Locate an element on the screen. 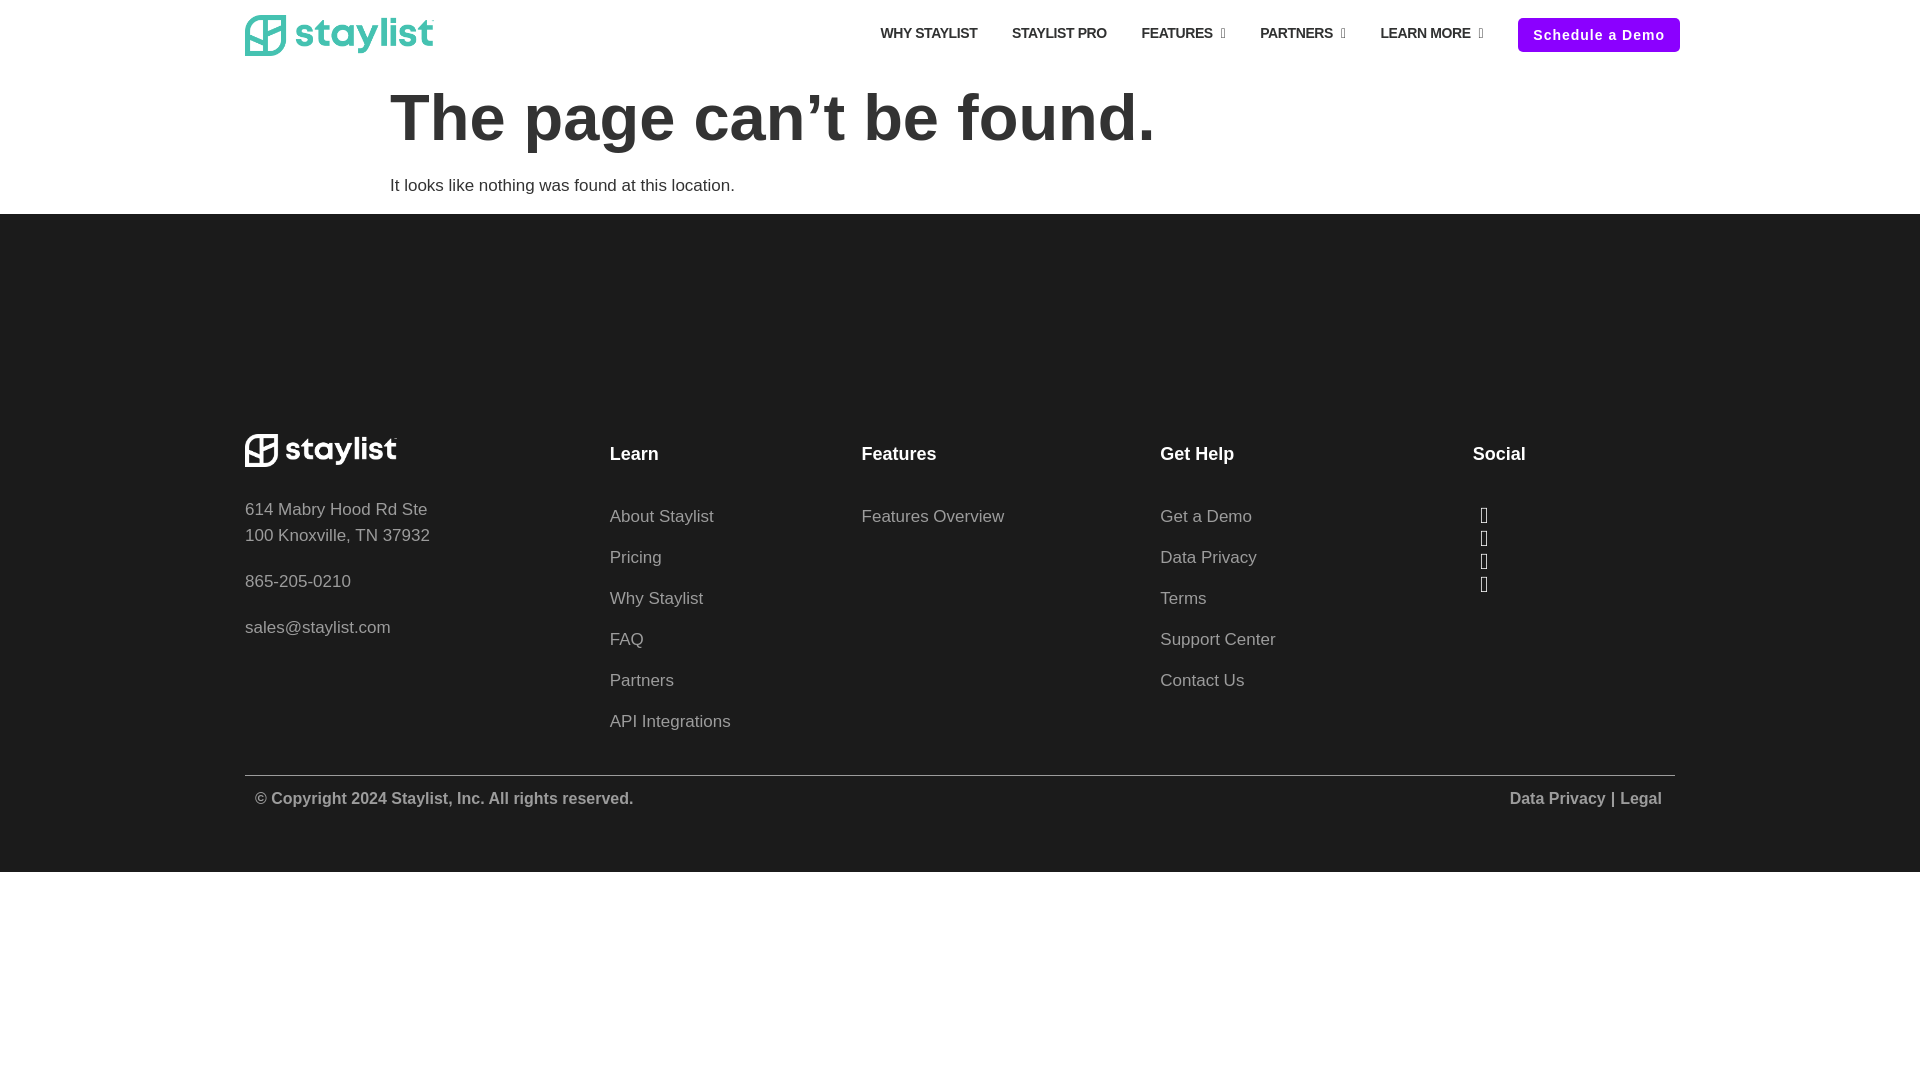 This screenshot has height=1080, width=1920. Schedule a Demo is located at coordinates (1599, 34).